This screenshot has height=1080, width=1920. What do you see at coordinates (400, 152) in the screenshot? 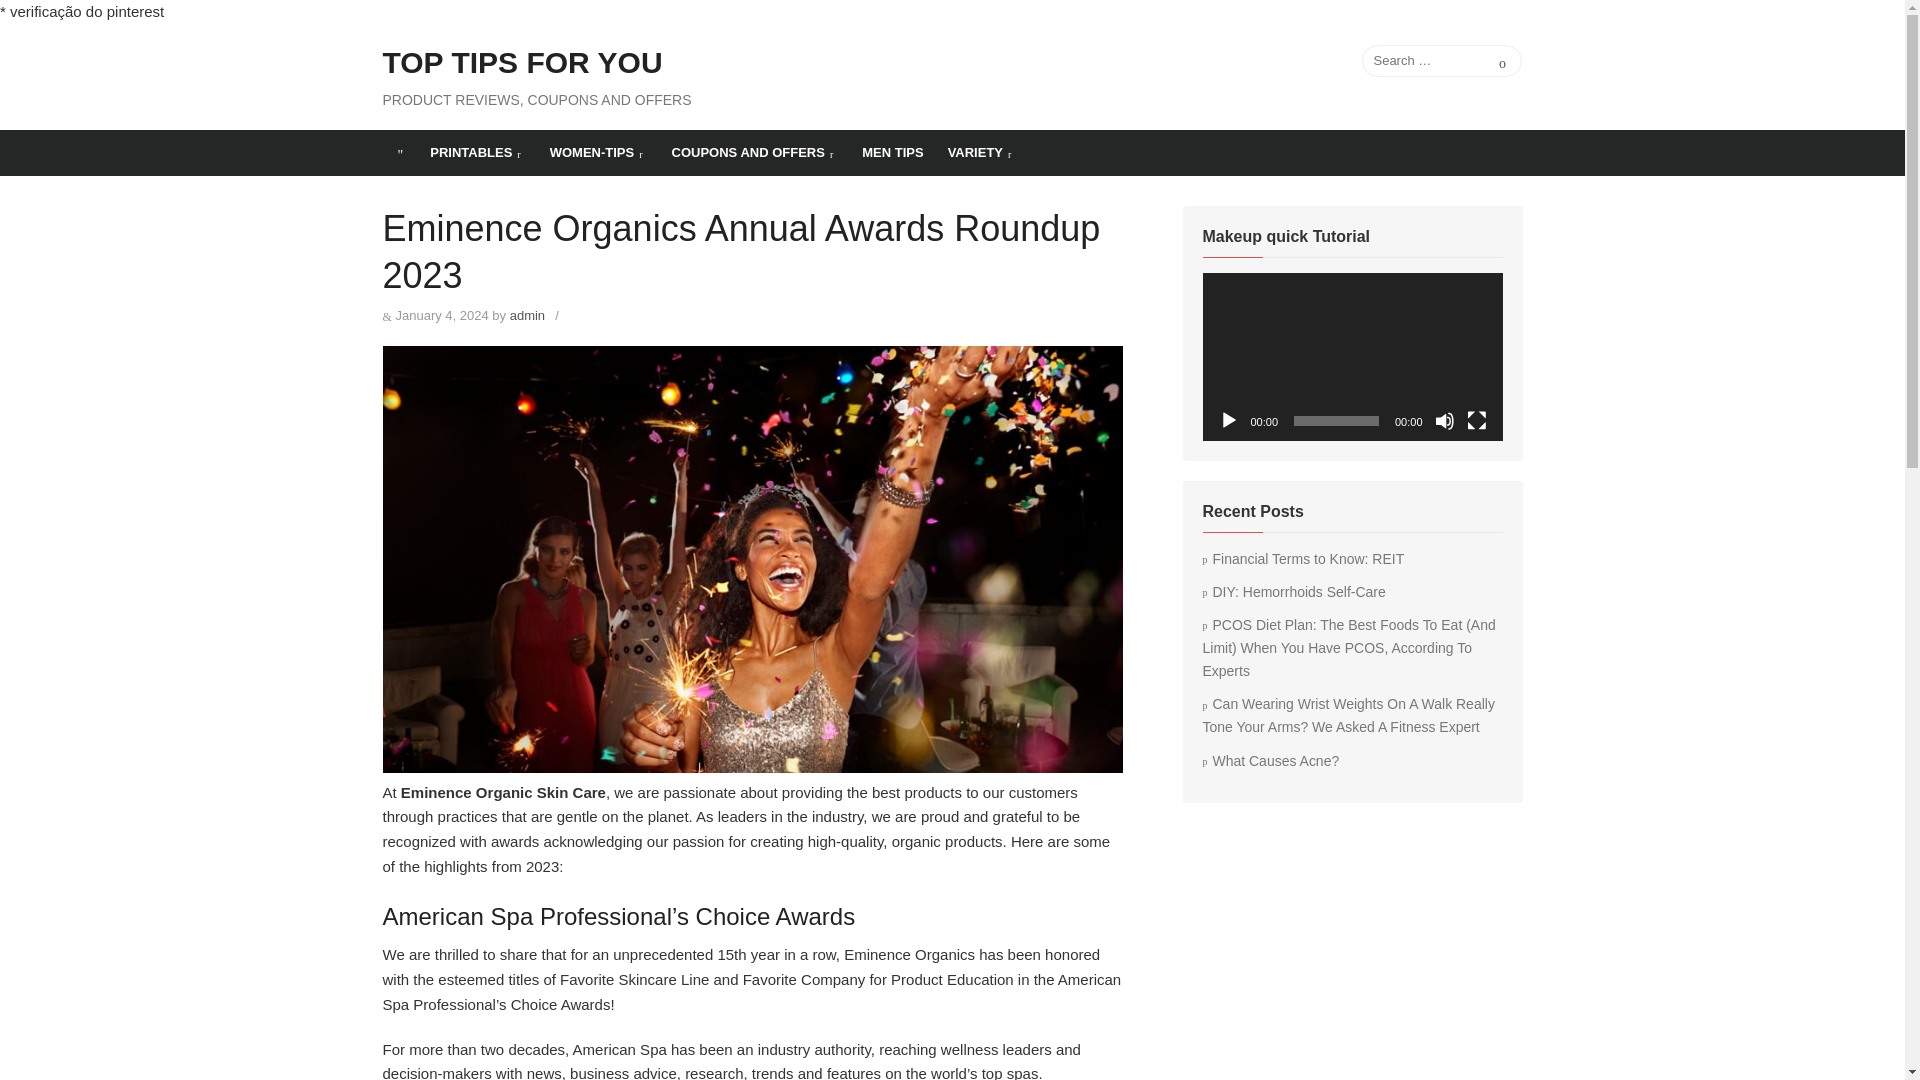
I see `TOP TIPS FOR YOU` at bounding box center [400, 152].